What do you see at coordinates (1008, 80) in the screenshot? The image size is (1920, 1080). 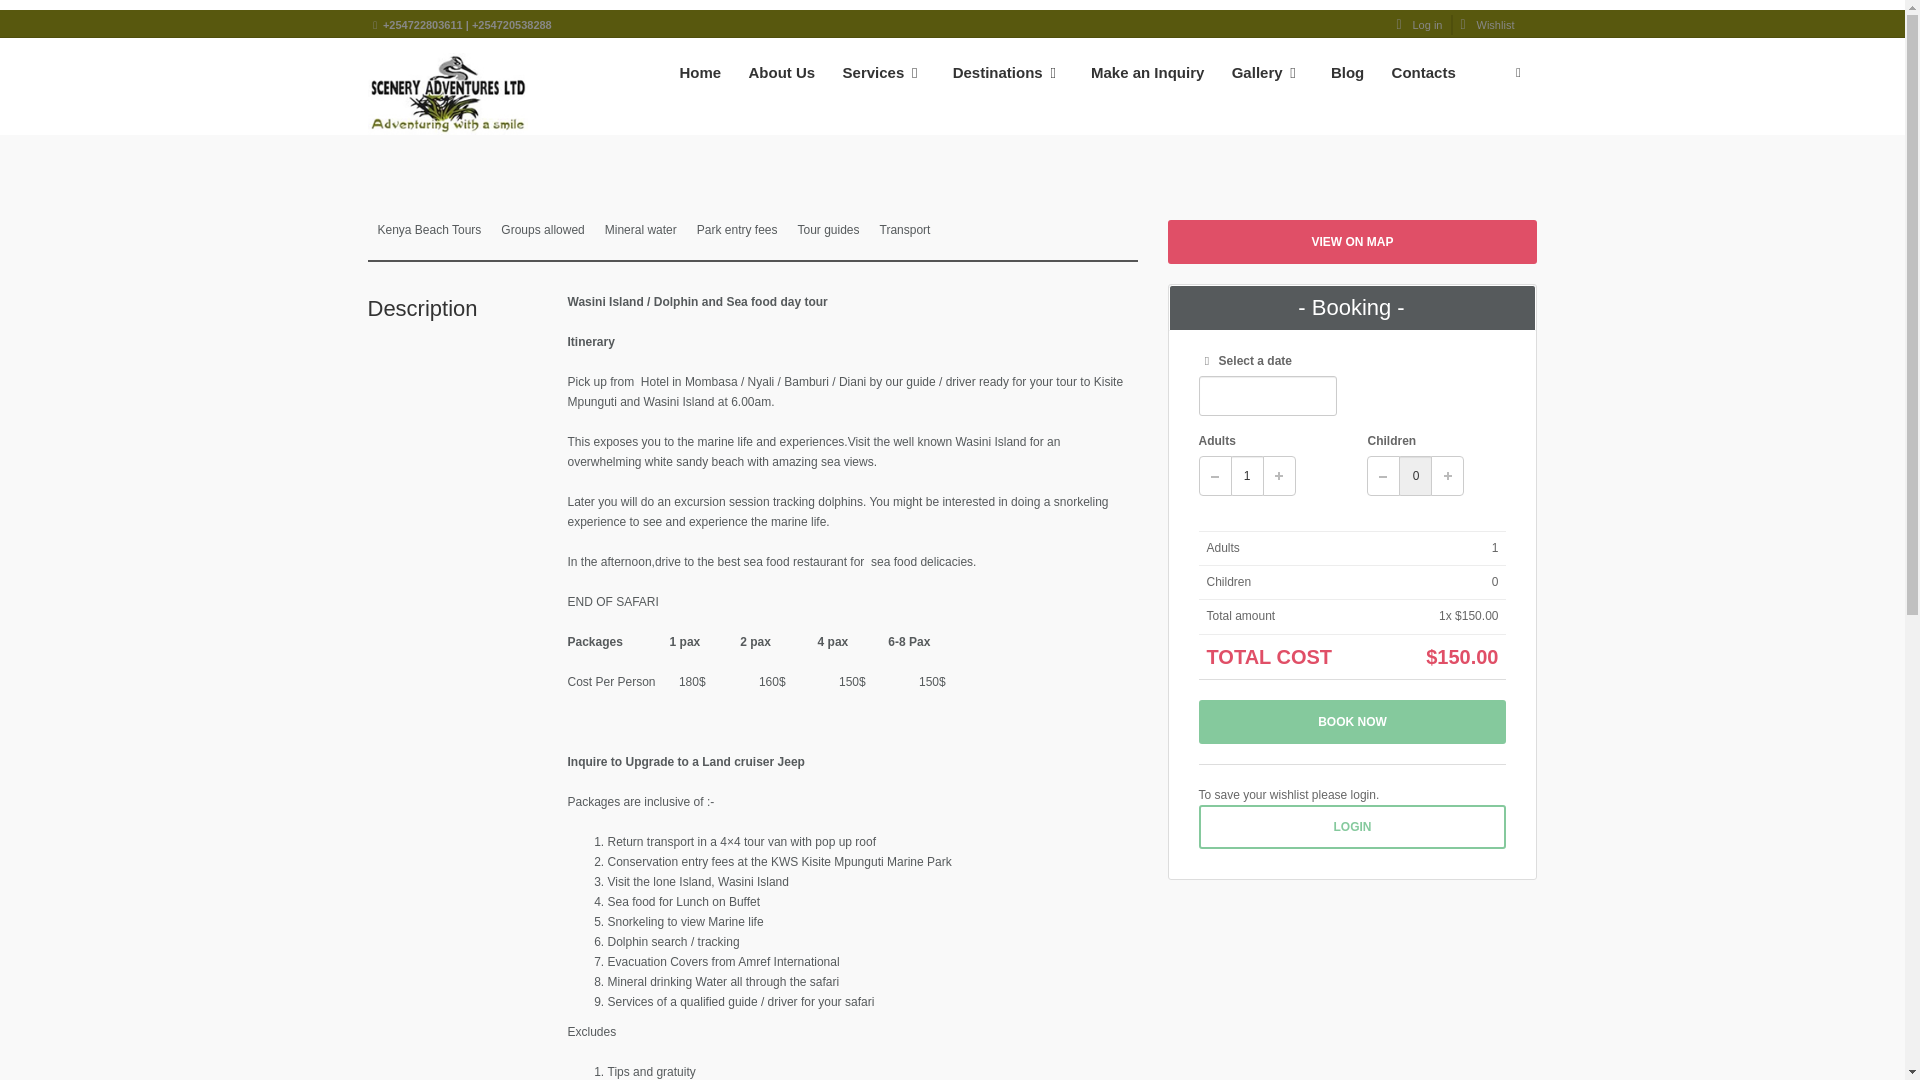 I see `Destinations` at bounding box center [1008, 80].